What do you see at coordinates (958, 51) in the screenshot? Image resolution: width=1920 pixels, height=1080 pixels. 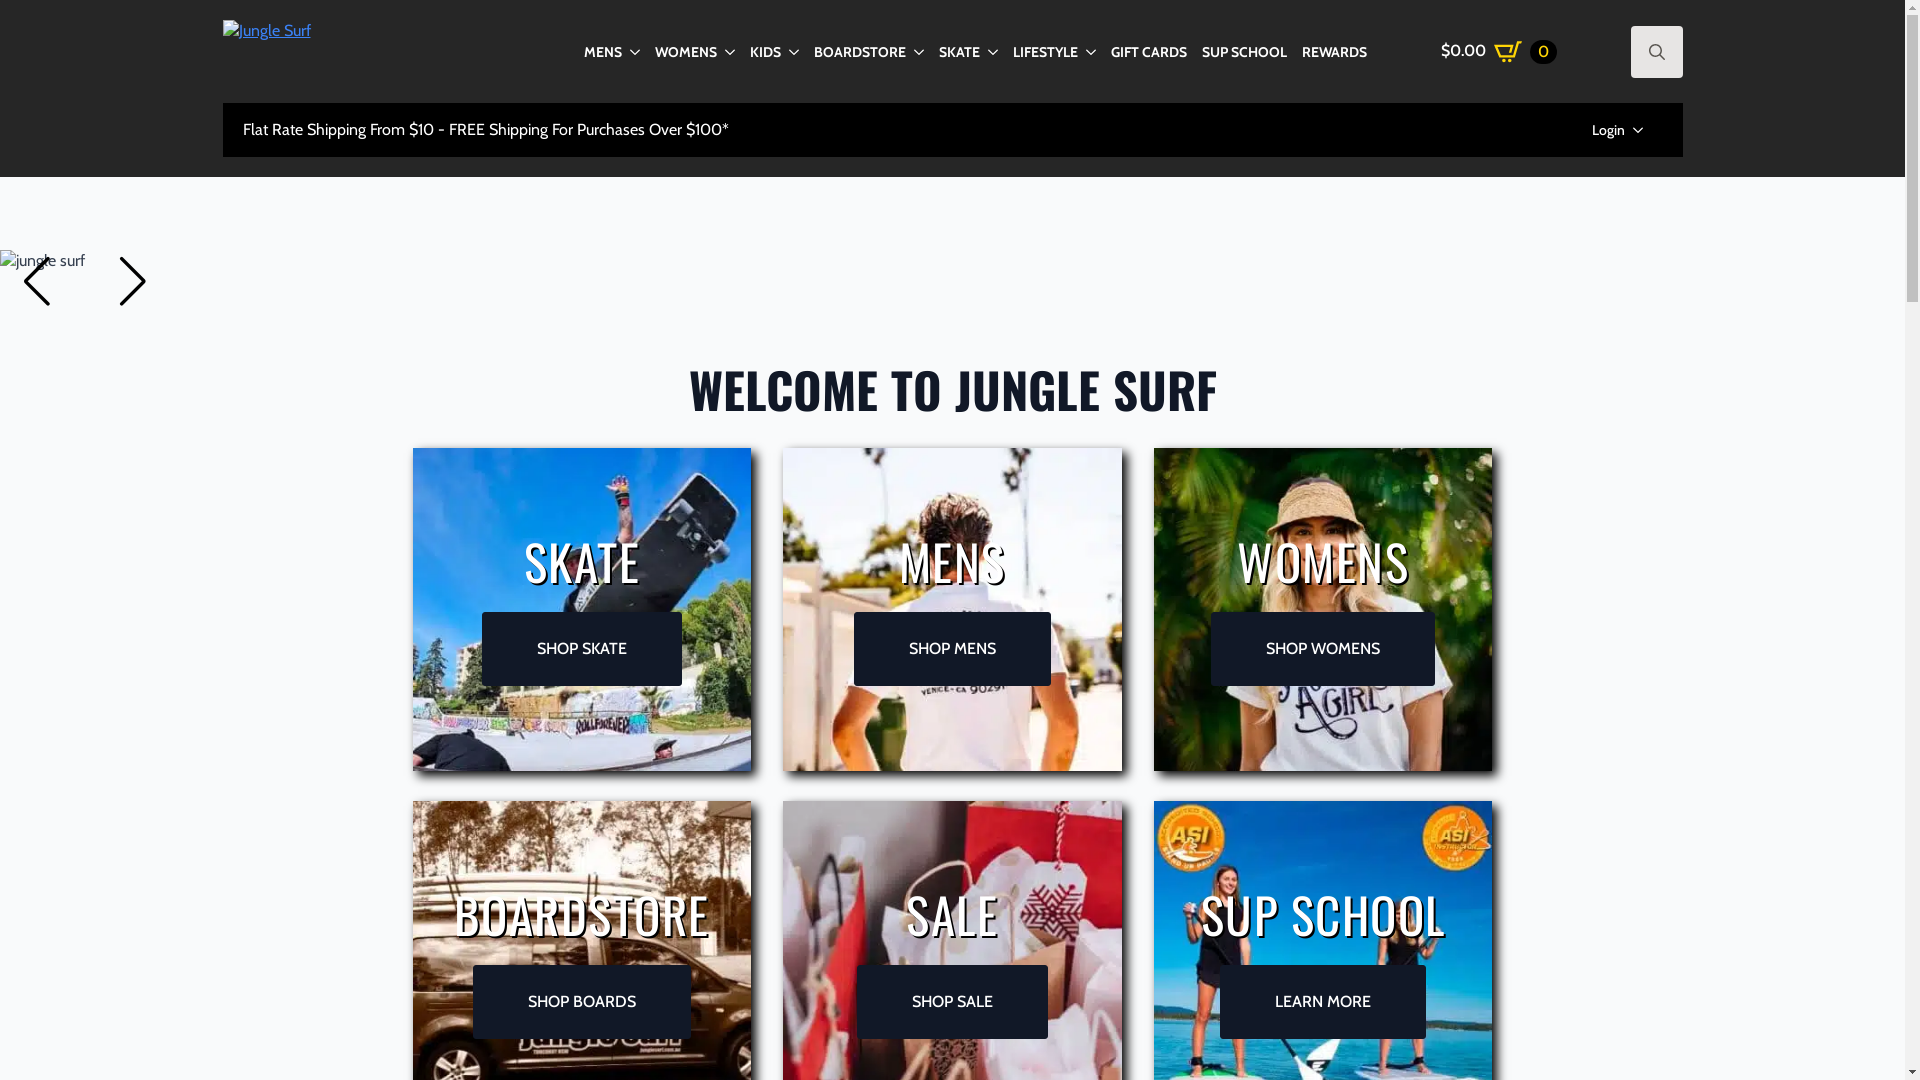 I see `SKATE` at bounding box center [958, 51].